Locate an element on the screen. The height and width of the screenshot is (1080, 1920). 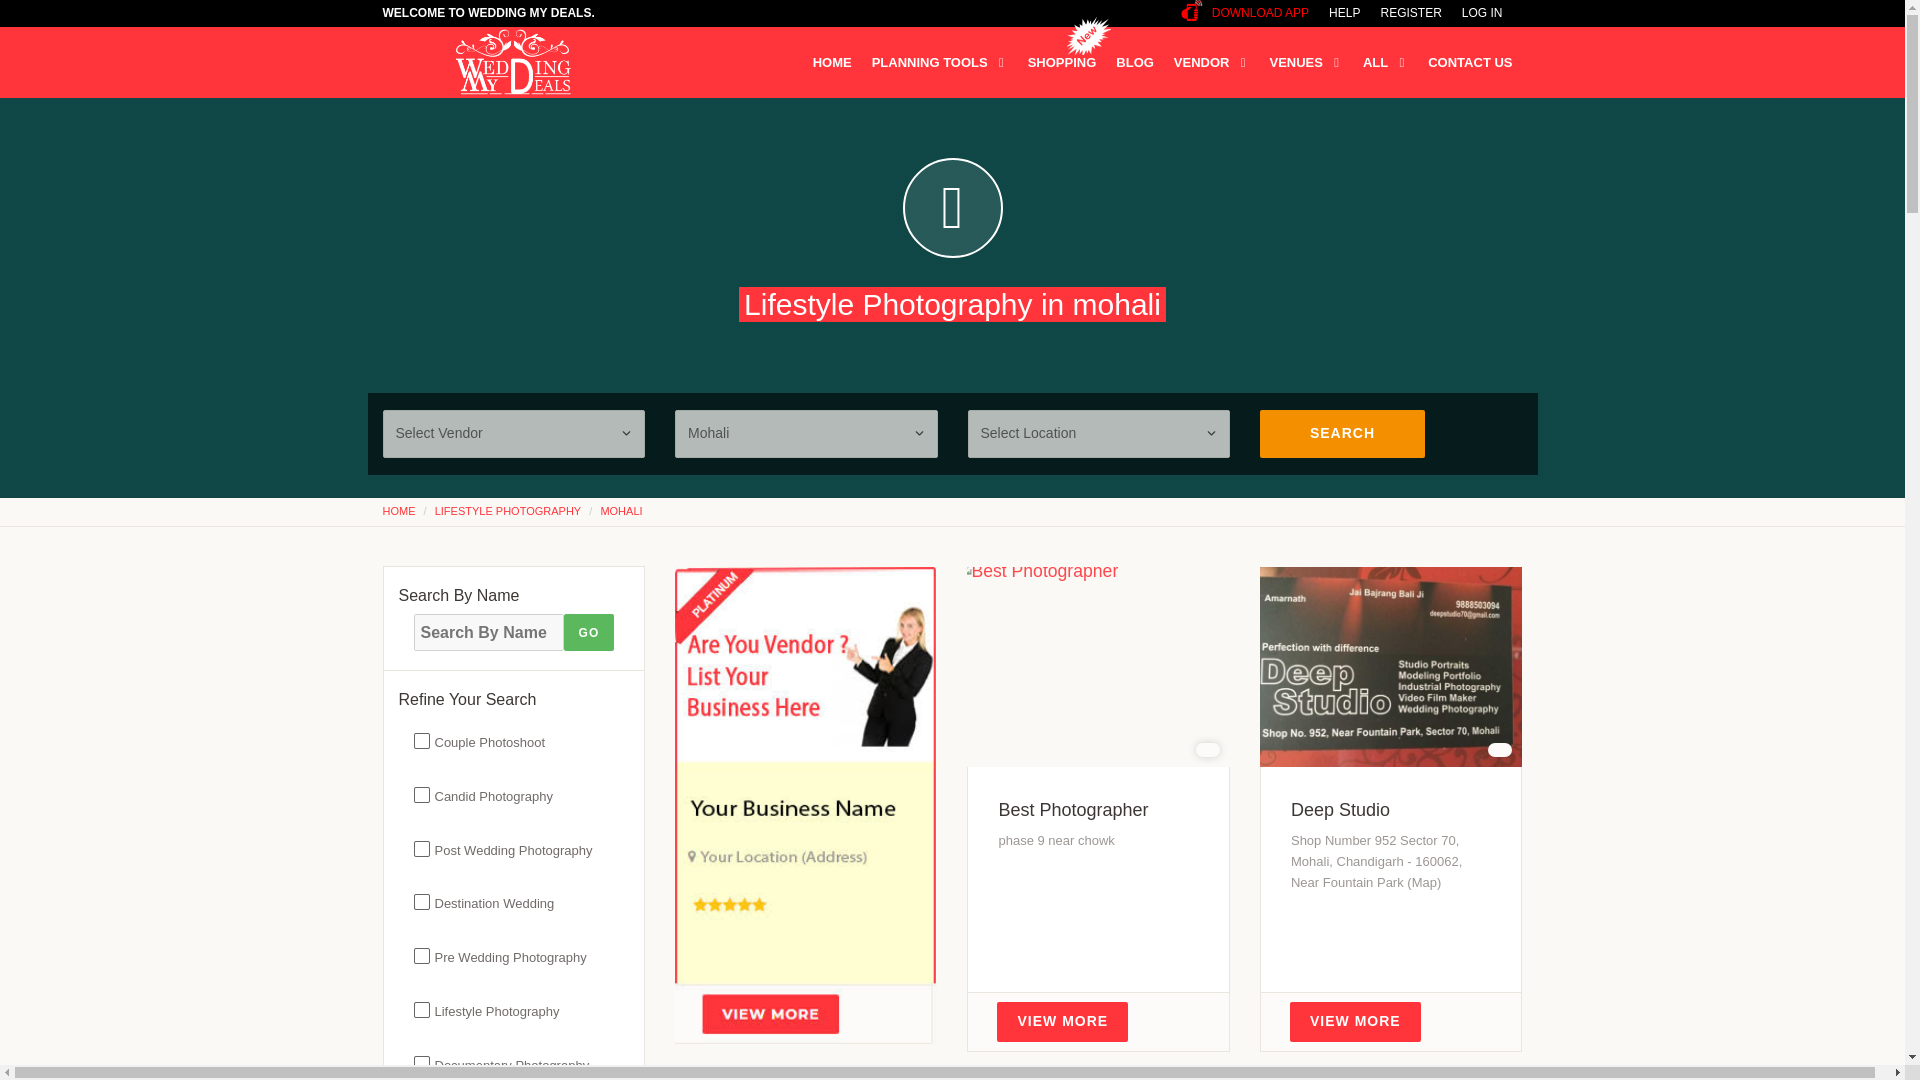
31 is located at coordinates (406, 849).